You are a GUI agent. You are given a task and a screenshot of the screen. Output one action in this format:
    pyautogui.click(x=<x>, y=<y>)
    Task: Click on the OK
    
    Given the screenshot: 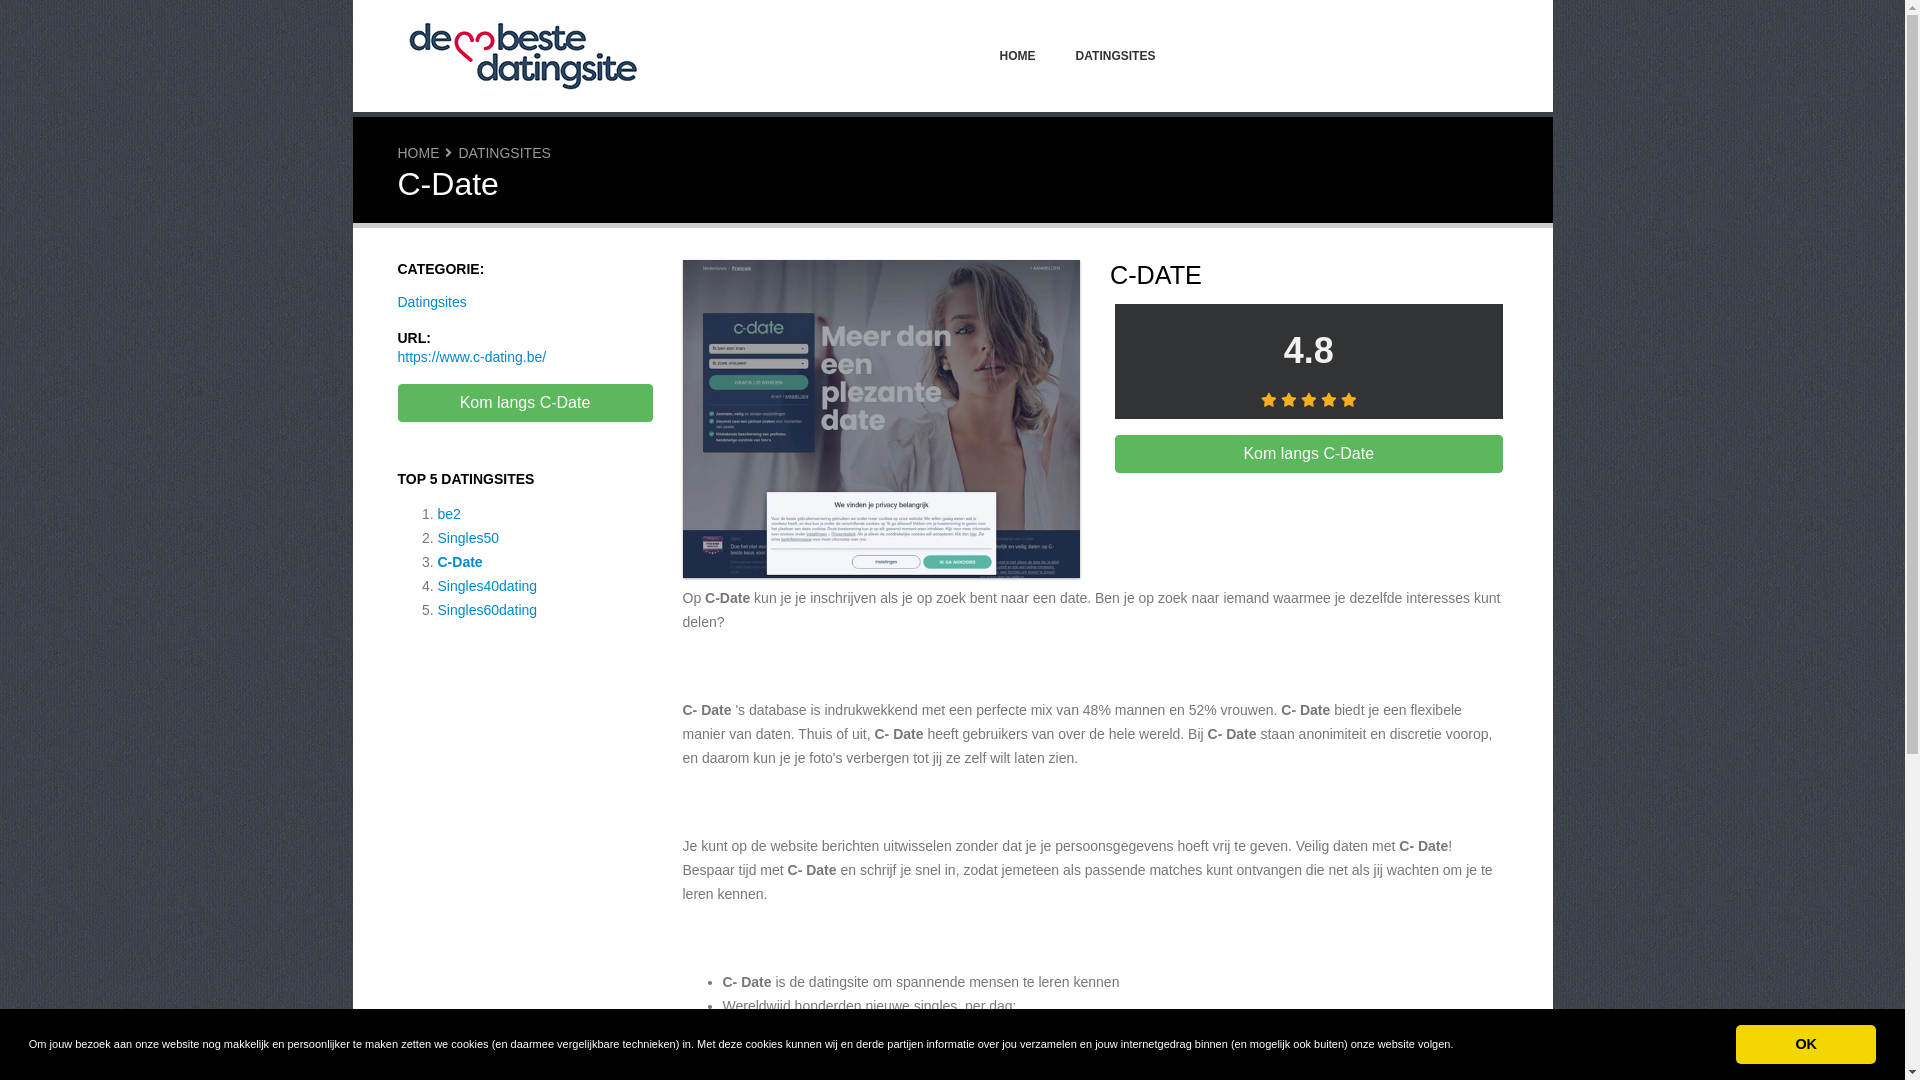 What is the action you would take?
    pyautogui.click(x=1806, y=1044)
    